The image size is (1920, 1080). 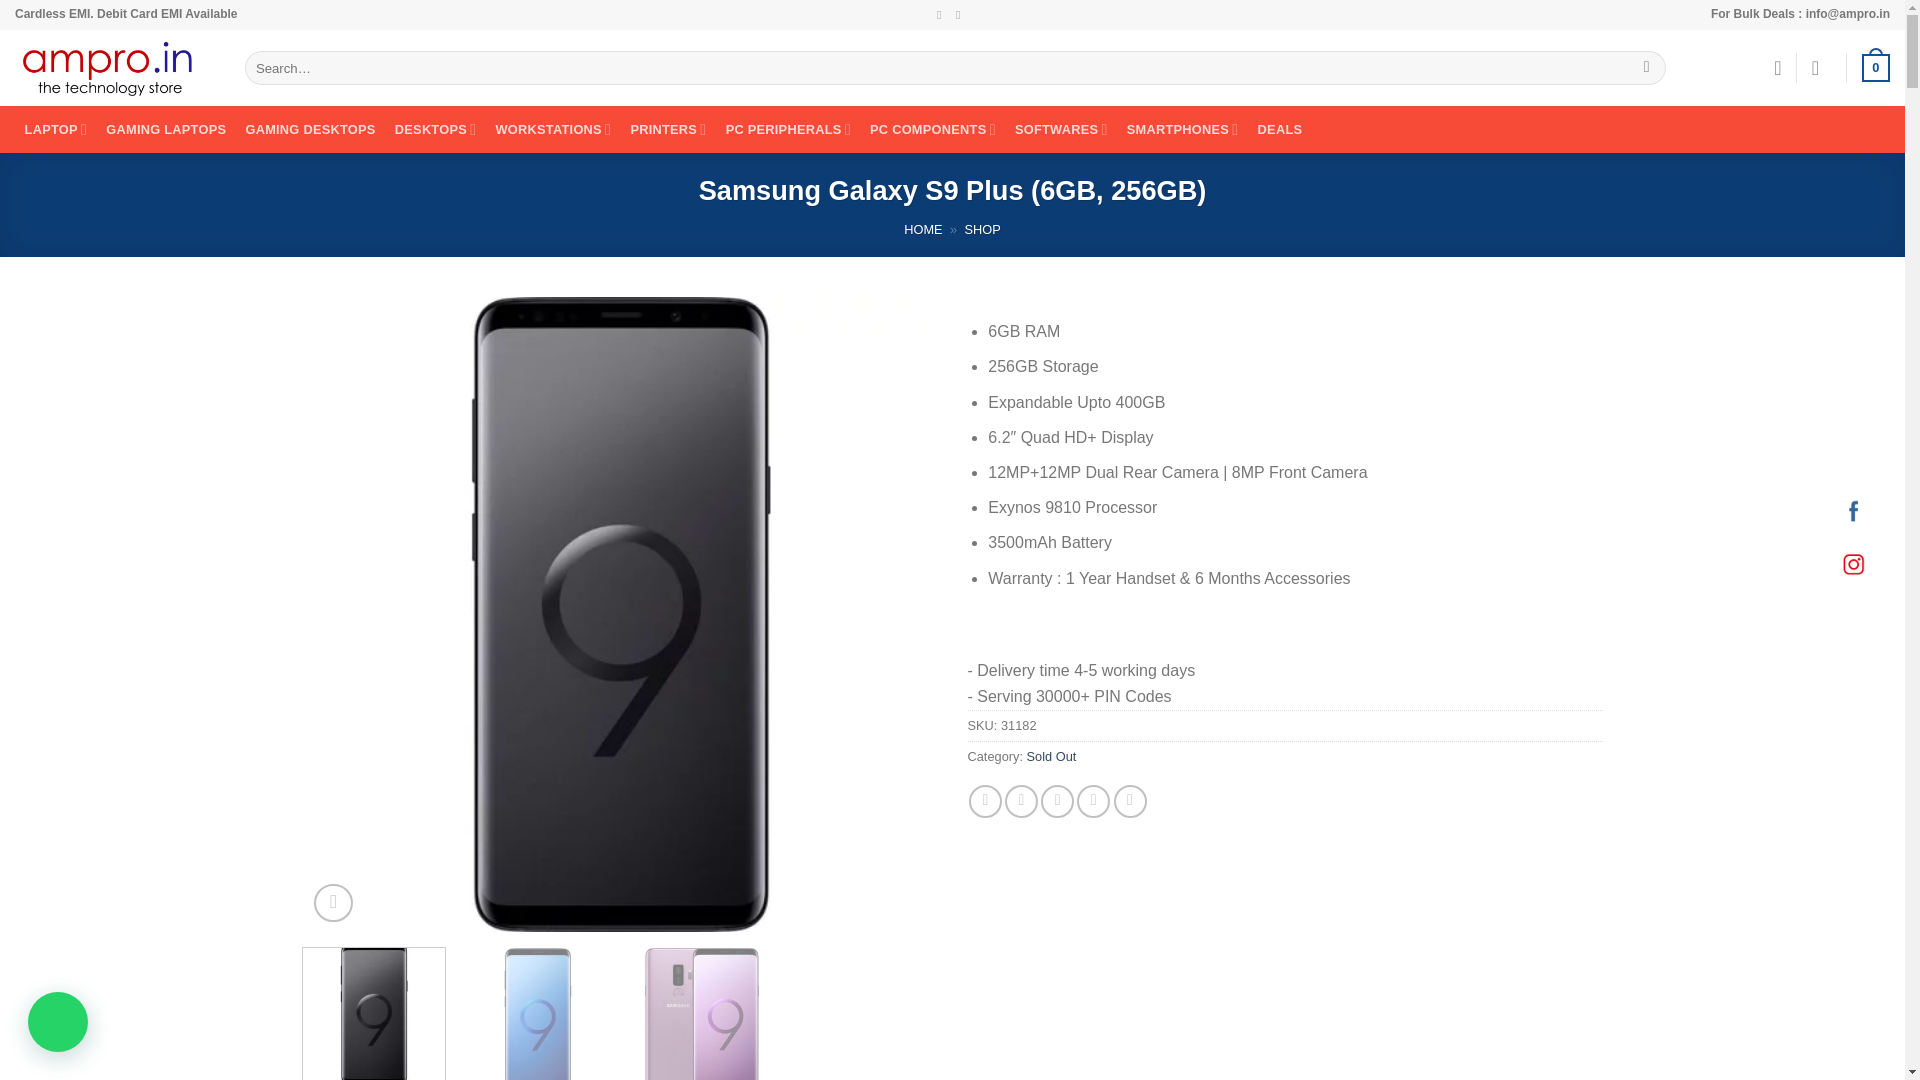 What do you see at coordinates (310, 129) in the screenshot?
I see `GAMING DESKTOPS` at bounding box center [310, 129].